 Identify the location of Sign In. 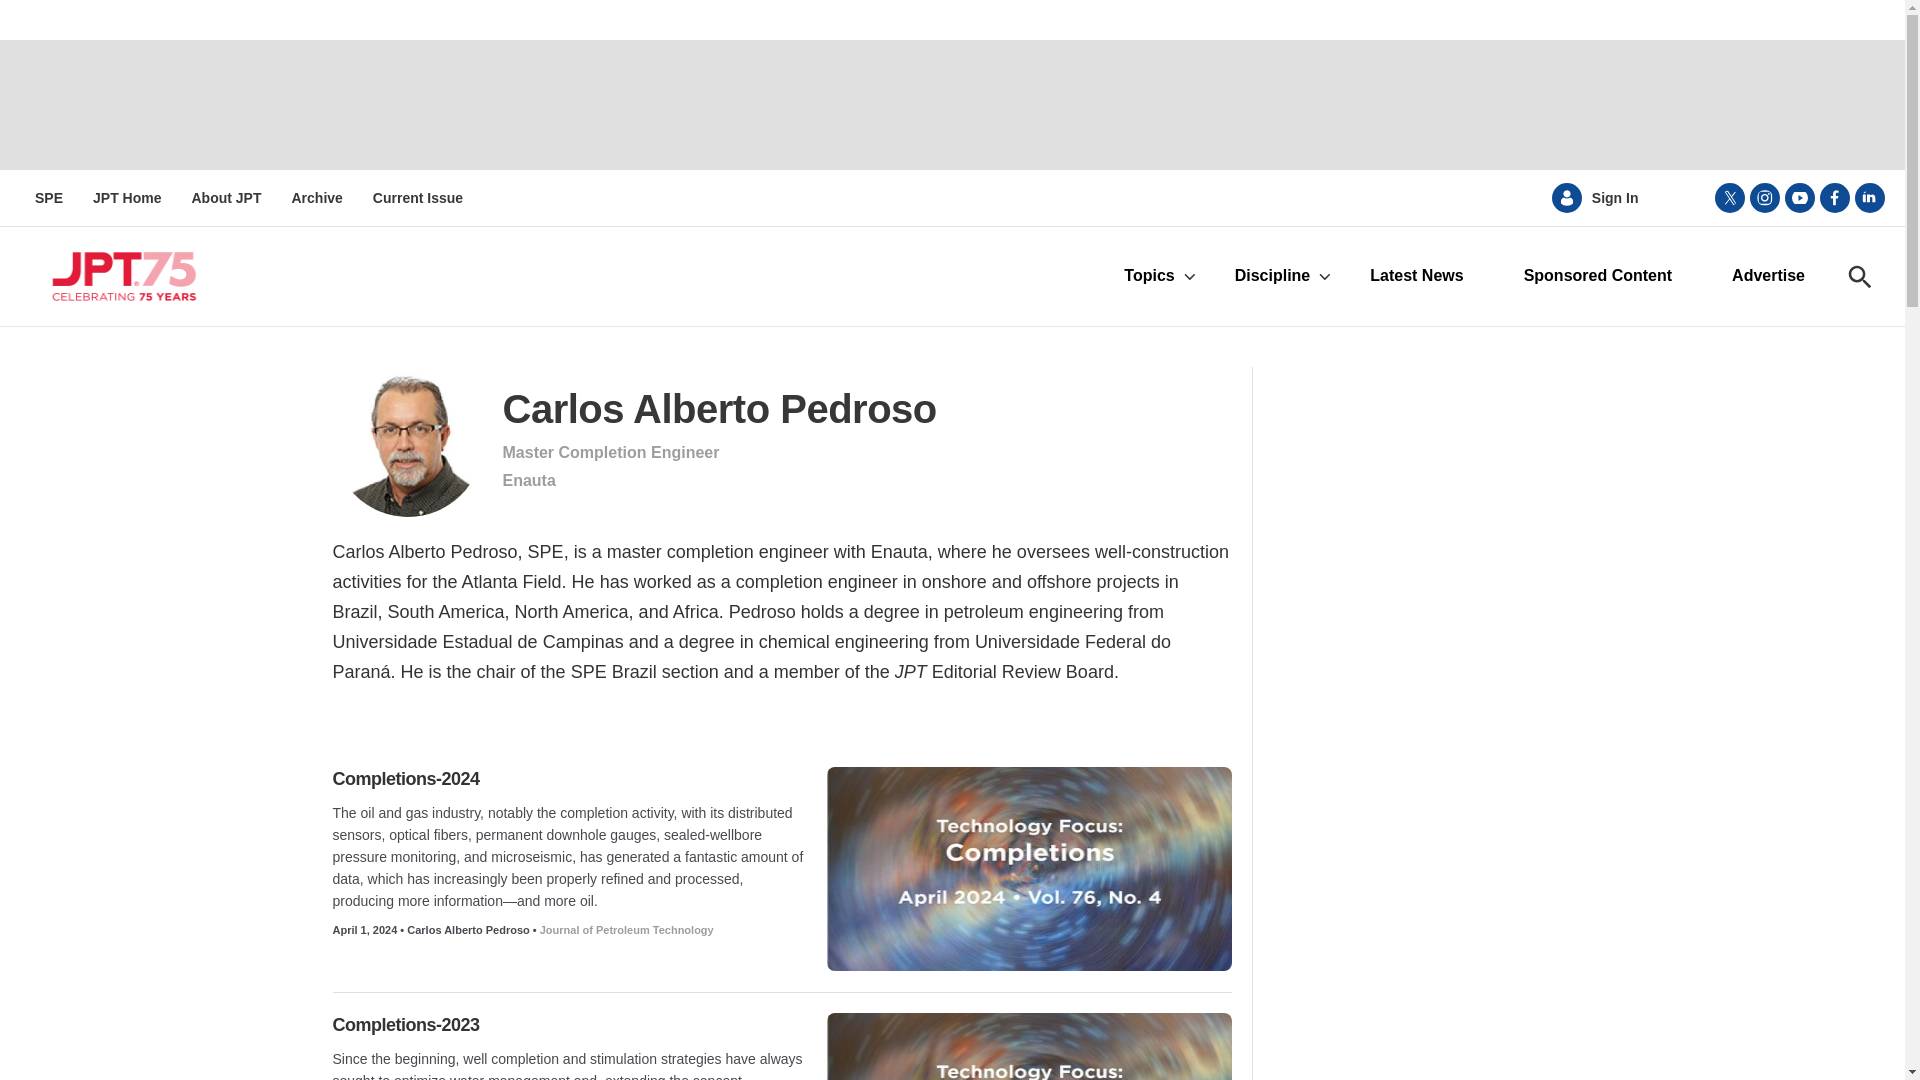
(1615, 198).